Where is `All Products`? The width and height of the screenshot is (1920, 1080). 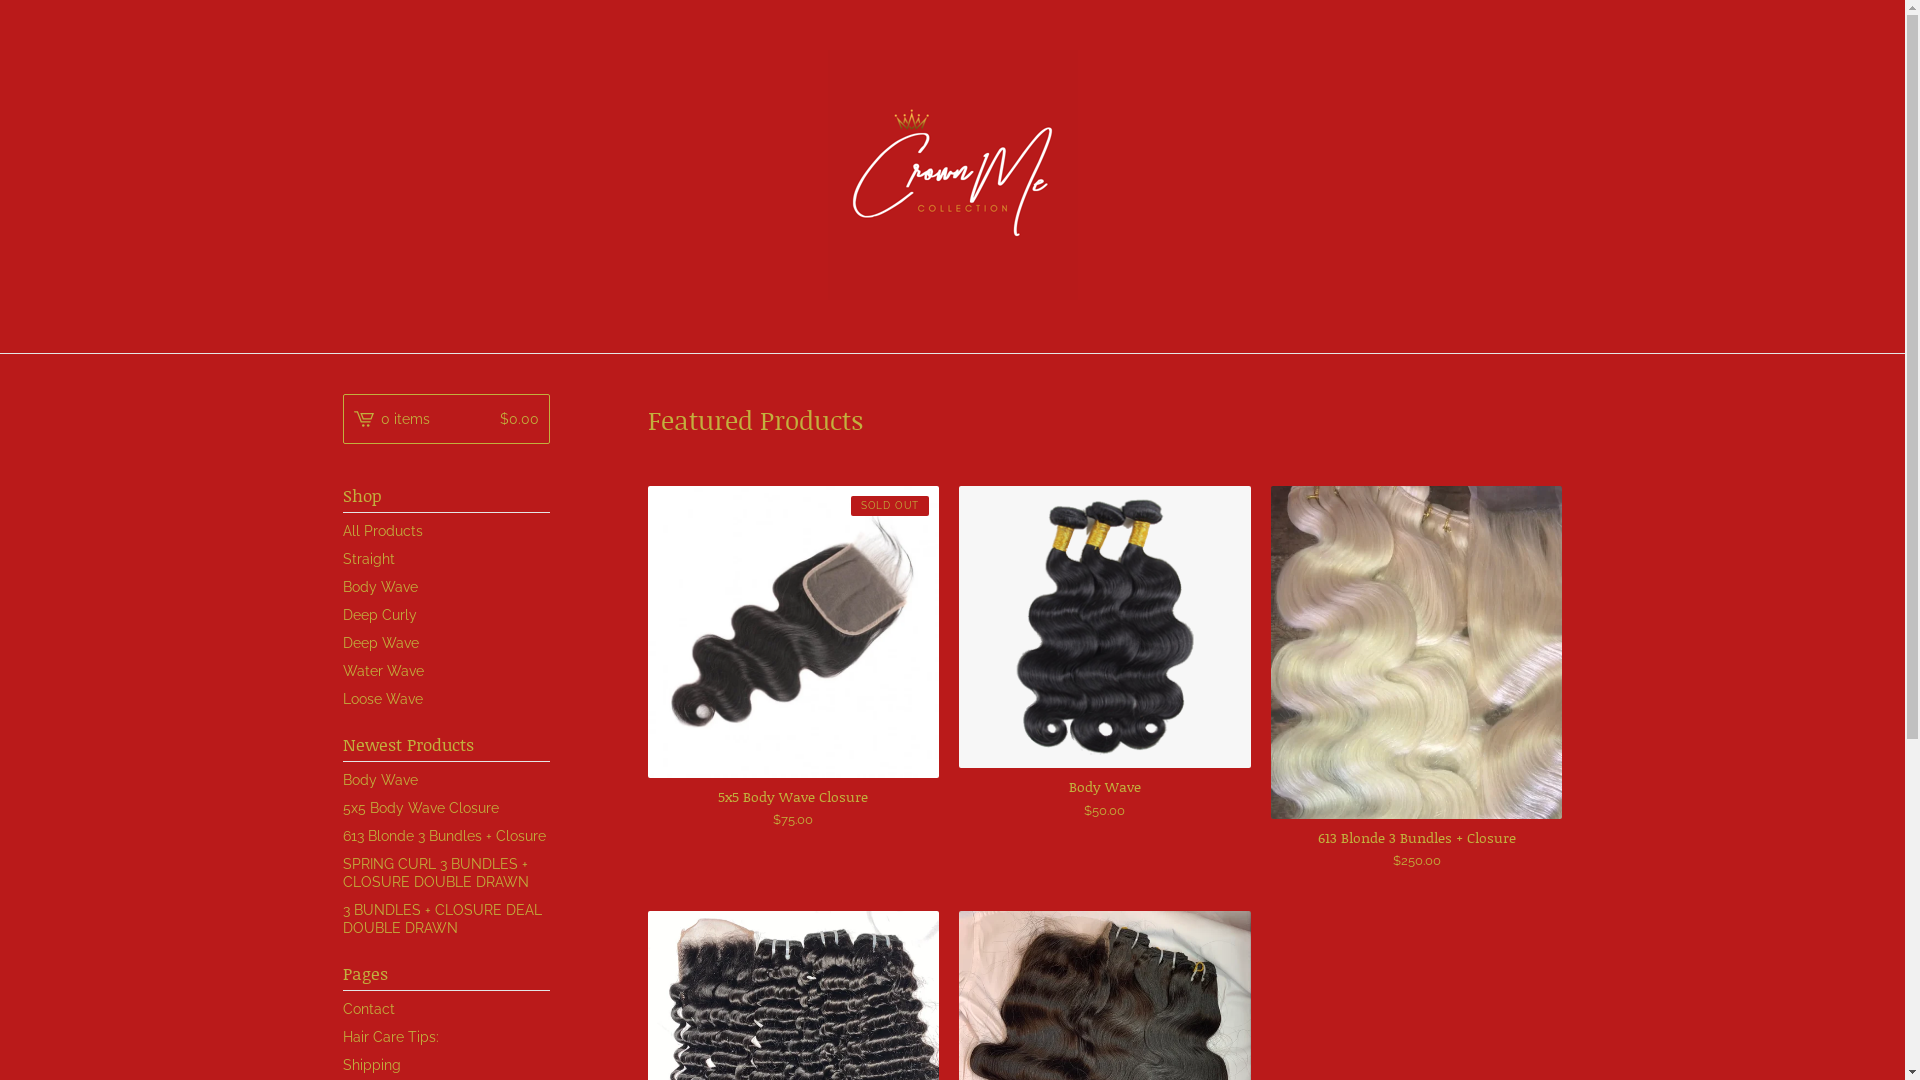 All Products is located at coordinates (446, 531).